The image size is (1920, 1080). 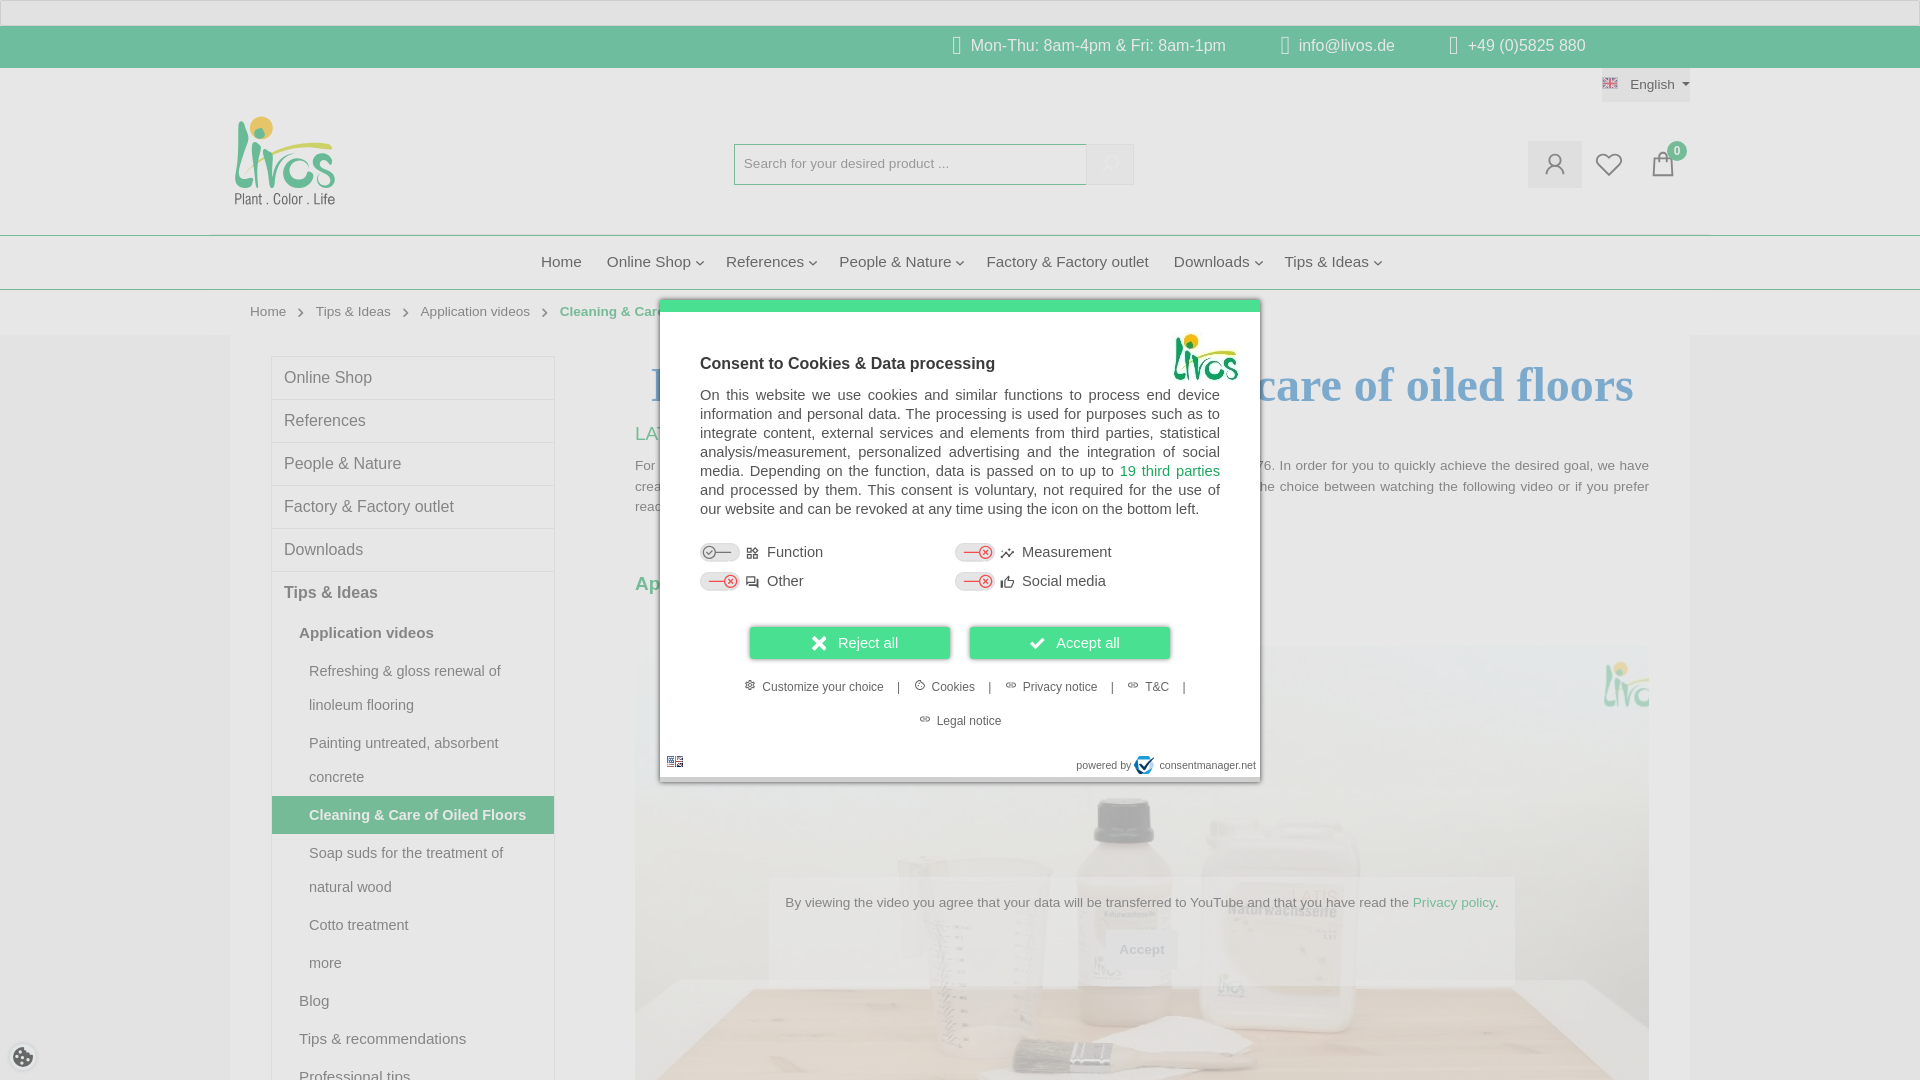 I want to click on Purpose, so click(x=960, y=568).